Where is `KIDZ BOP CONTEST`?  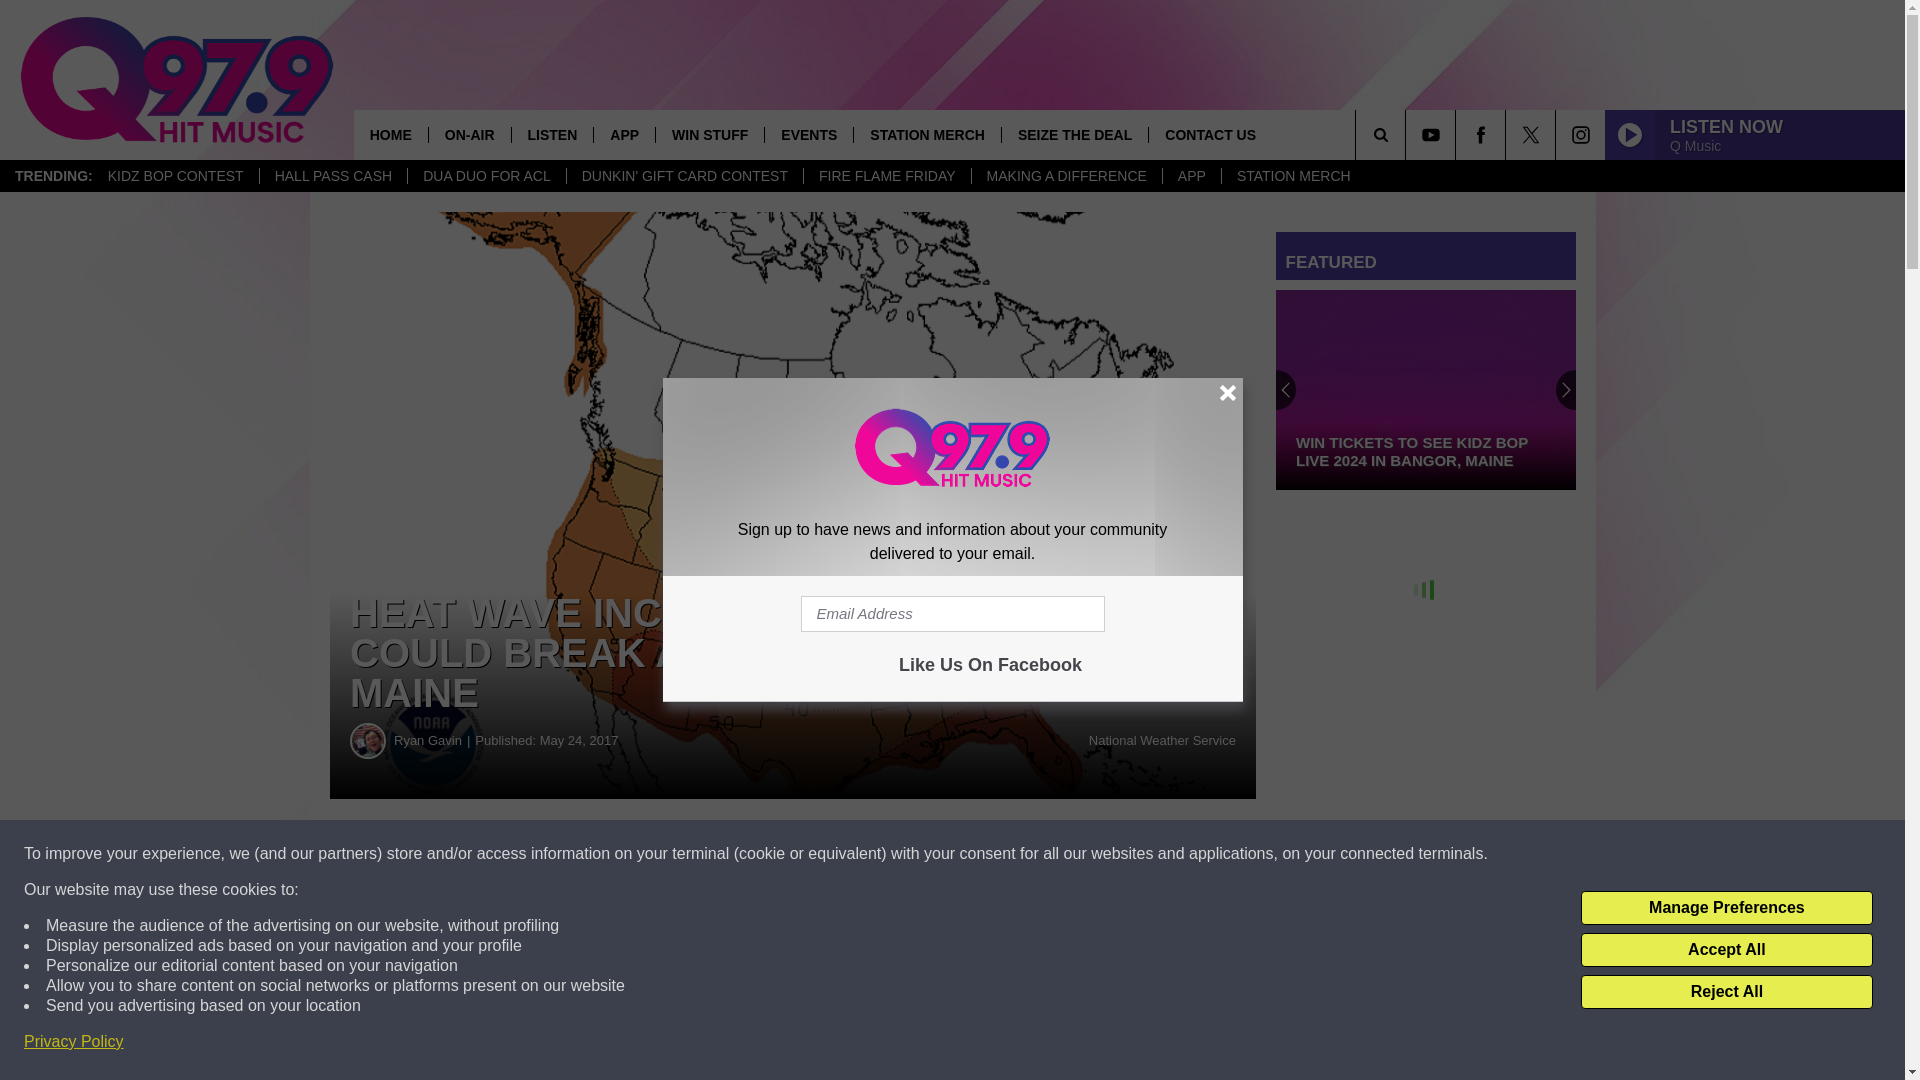
KIDZ BOP CONTEST is located at coordinates (176, 176).